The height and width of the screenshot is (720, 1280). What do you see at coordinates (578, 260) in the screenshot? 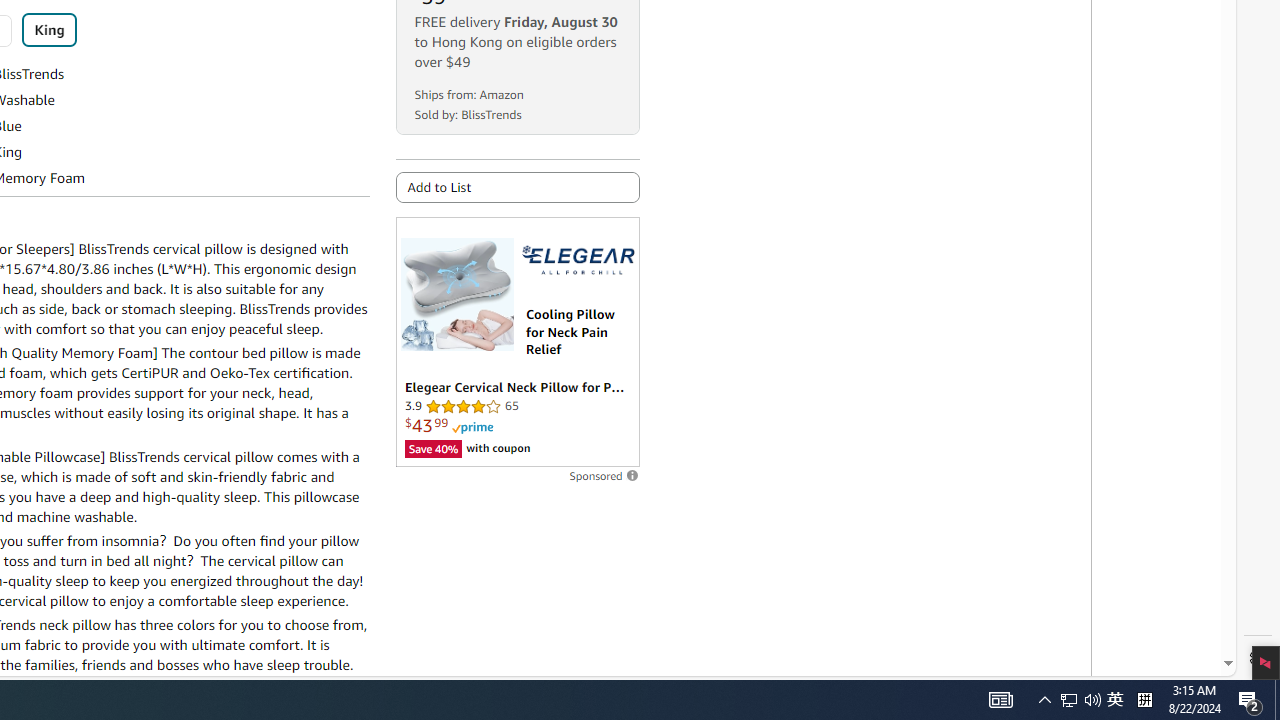
I see `Logo` at bounding box center [578, 260].